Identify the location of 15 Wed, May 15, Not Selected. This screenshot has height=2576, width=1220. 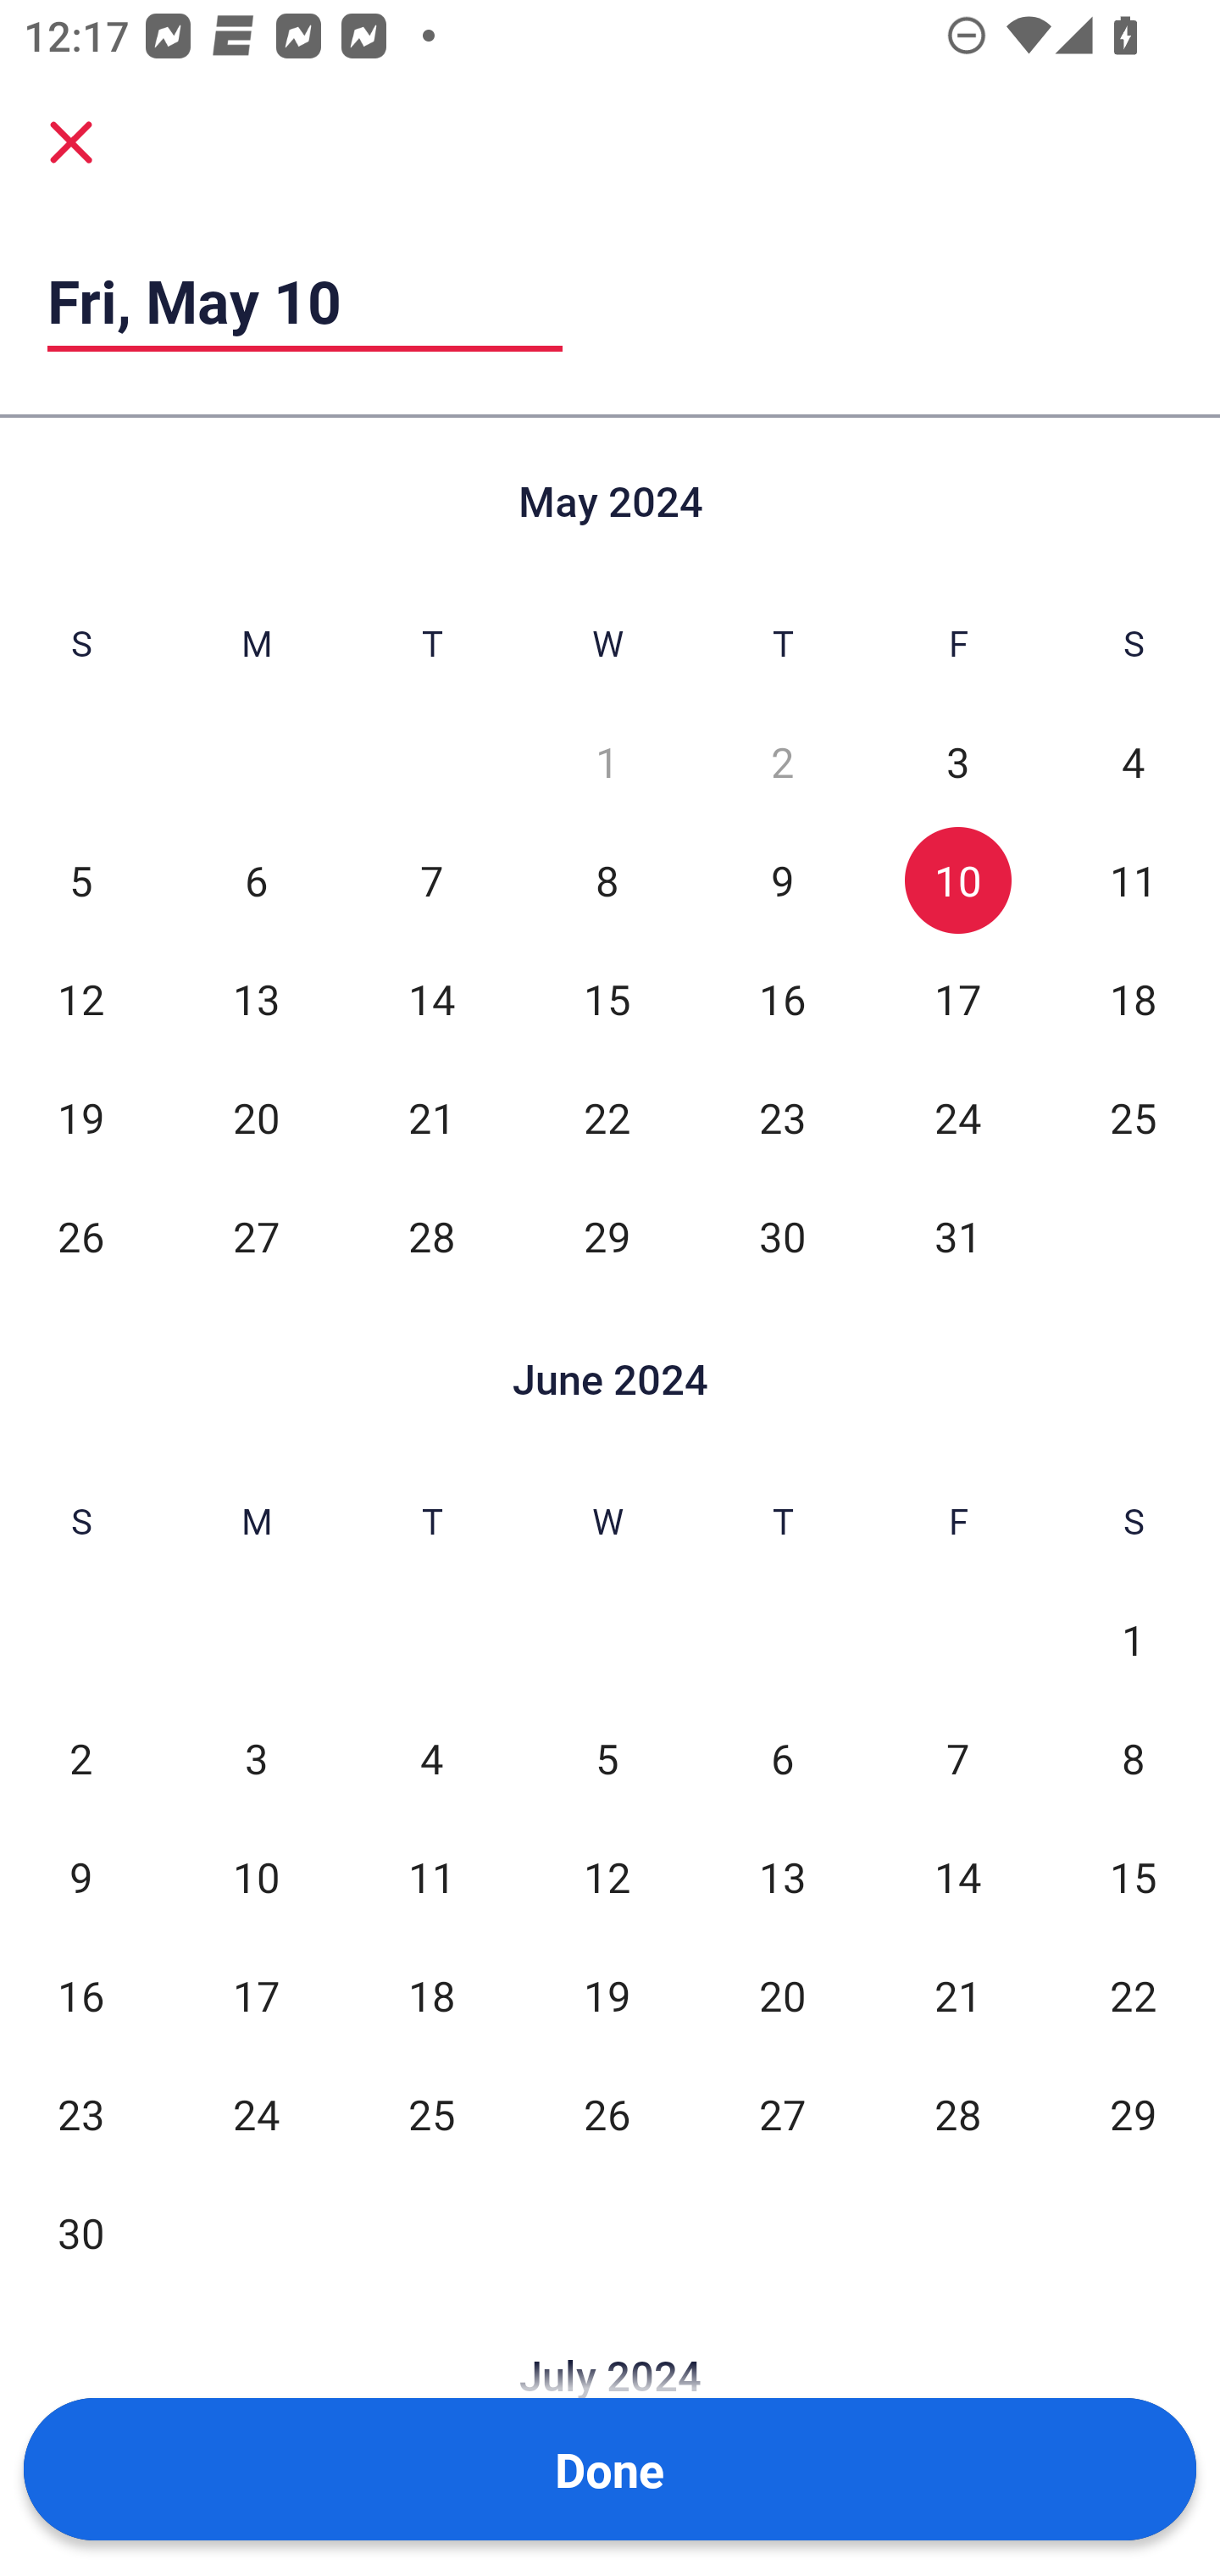
(607, 999).